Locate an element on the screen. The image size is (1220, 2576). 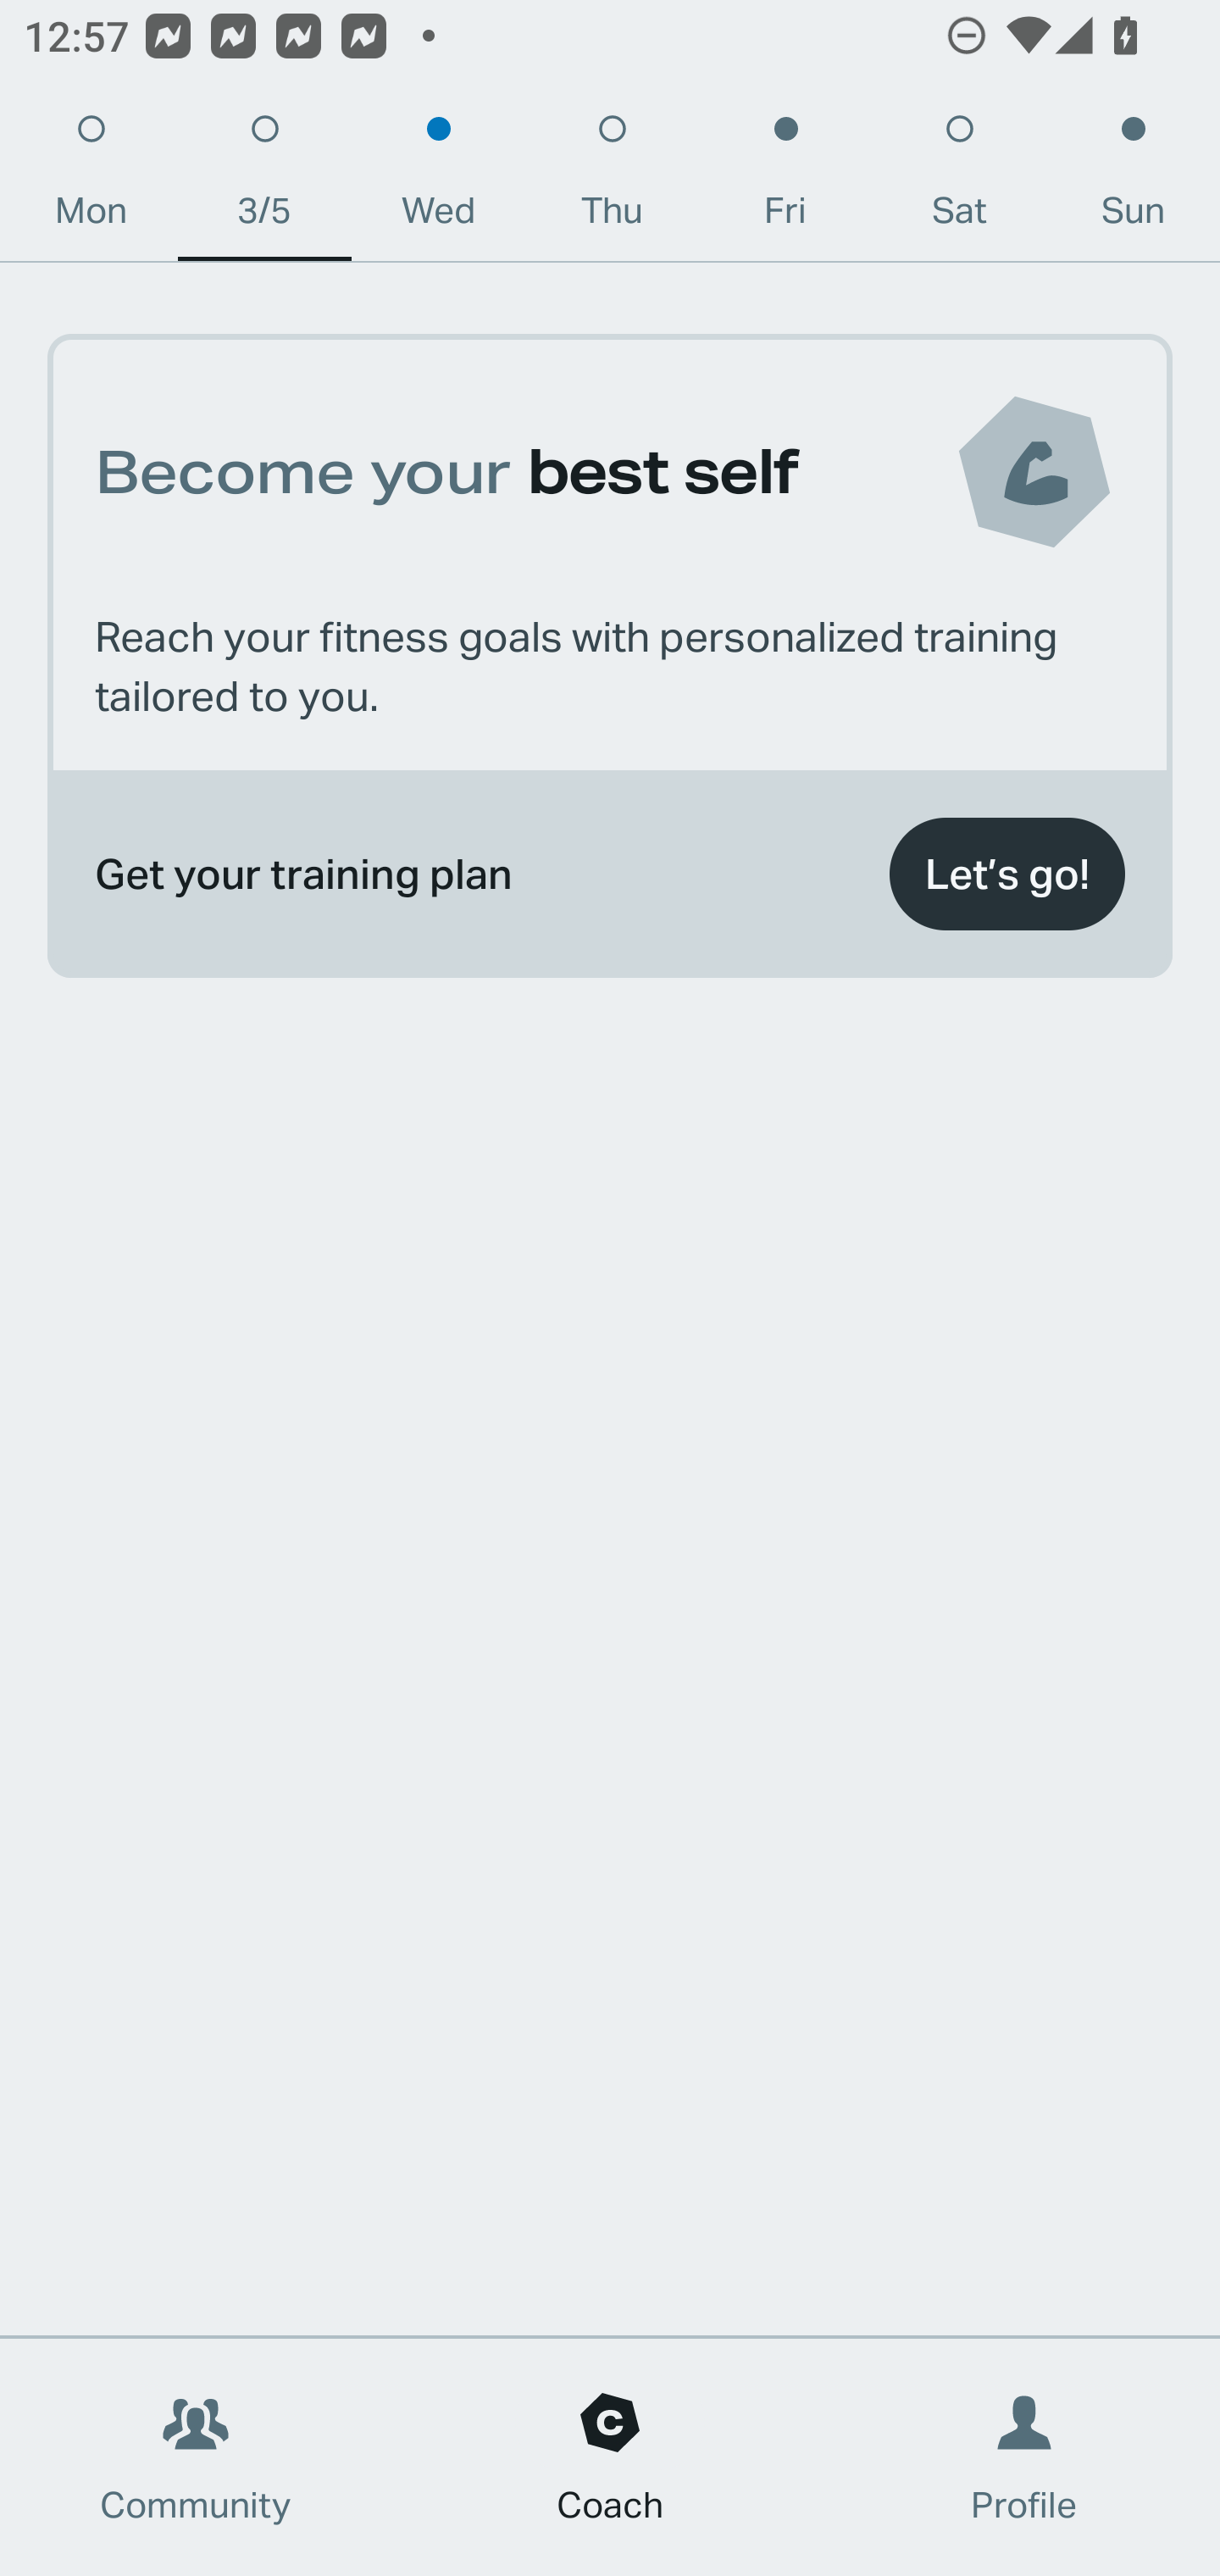
Community is located at coordinates (196, 2457).